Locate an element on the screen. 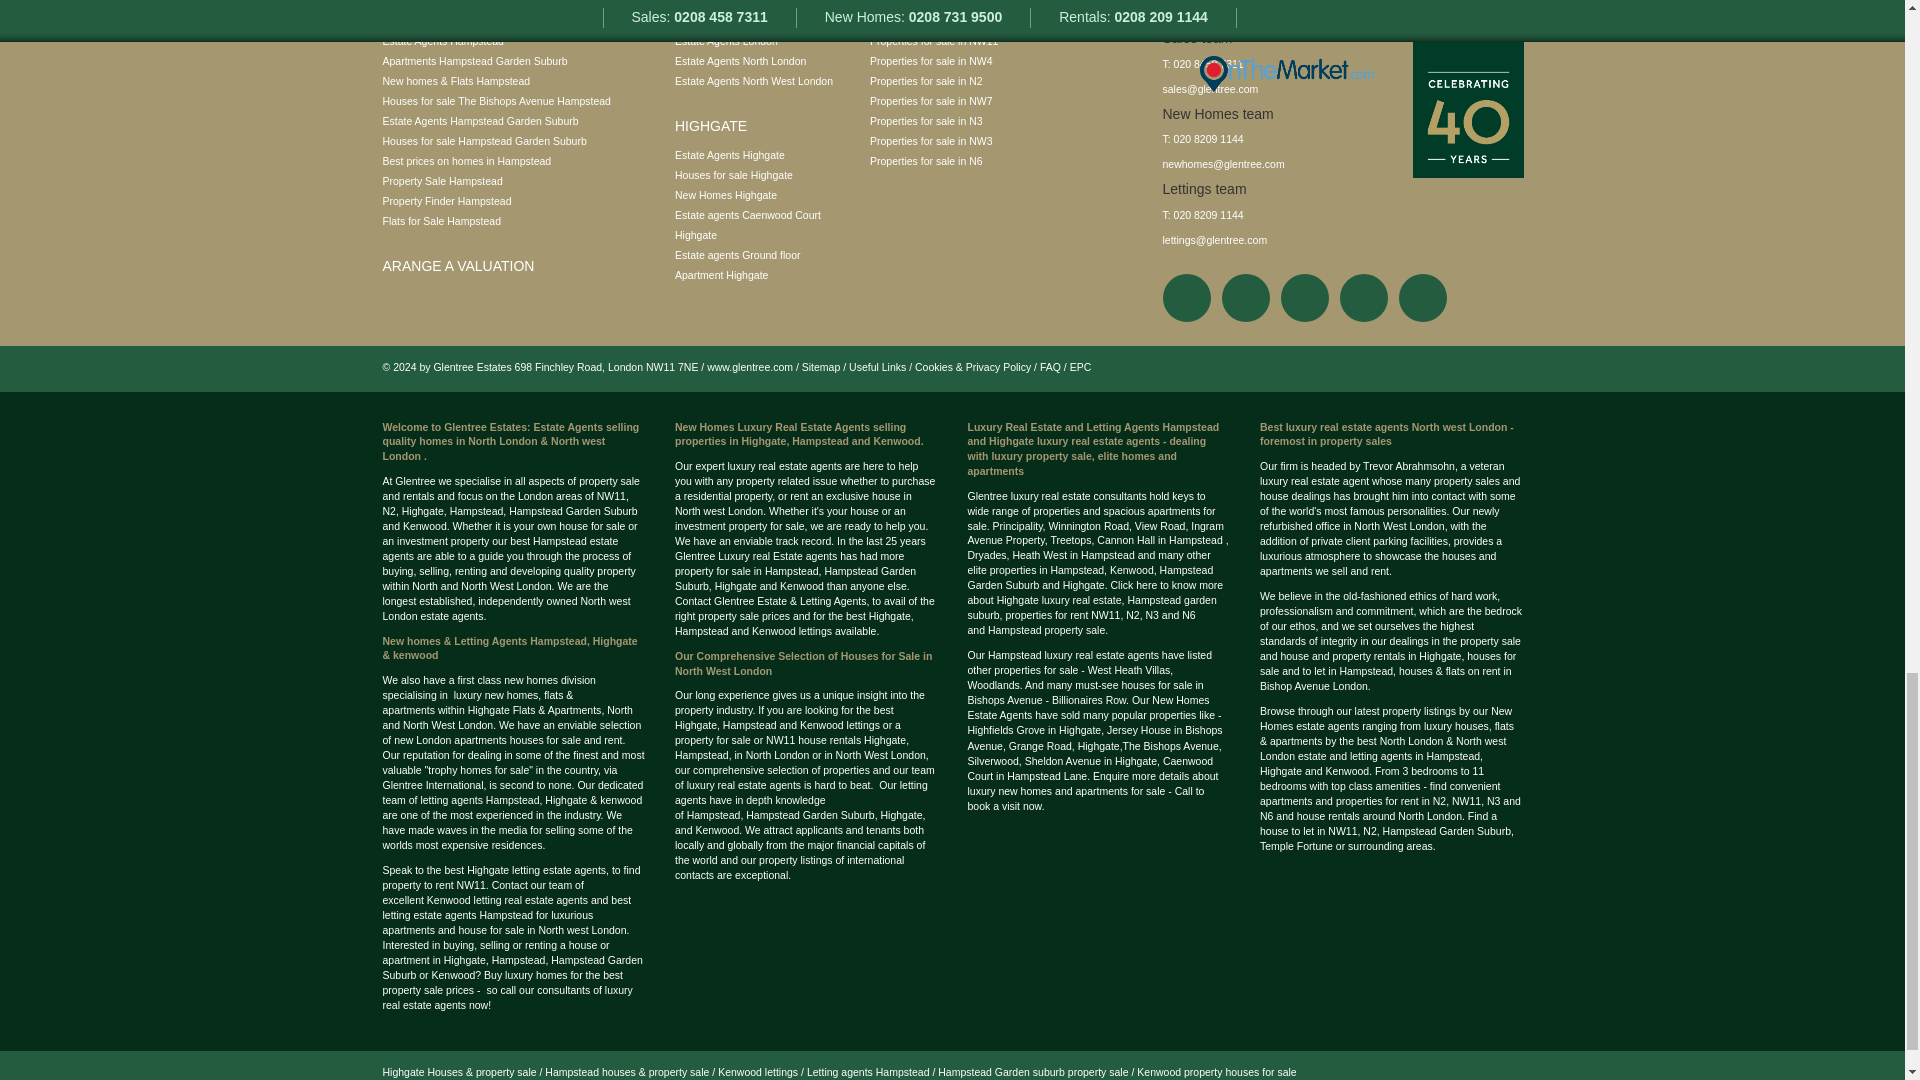 This screenshot has height=1080, width=1920. Best prices on homes in Hampstead is located at coordinates (466, 161).